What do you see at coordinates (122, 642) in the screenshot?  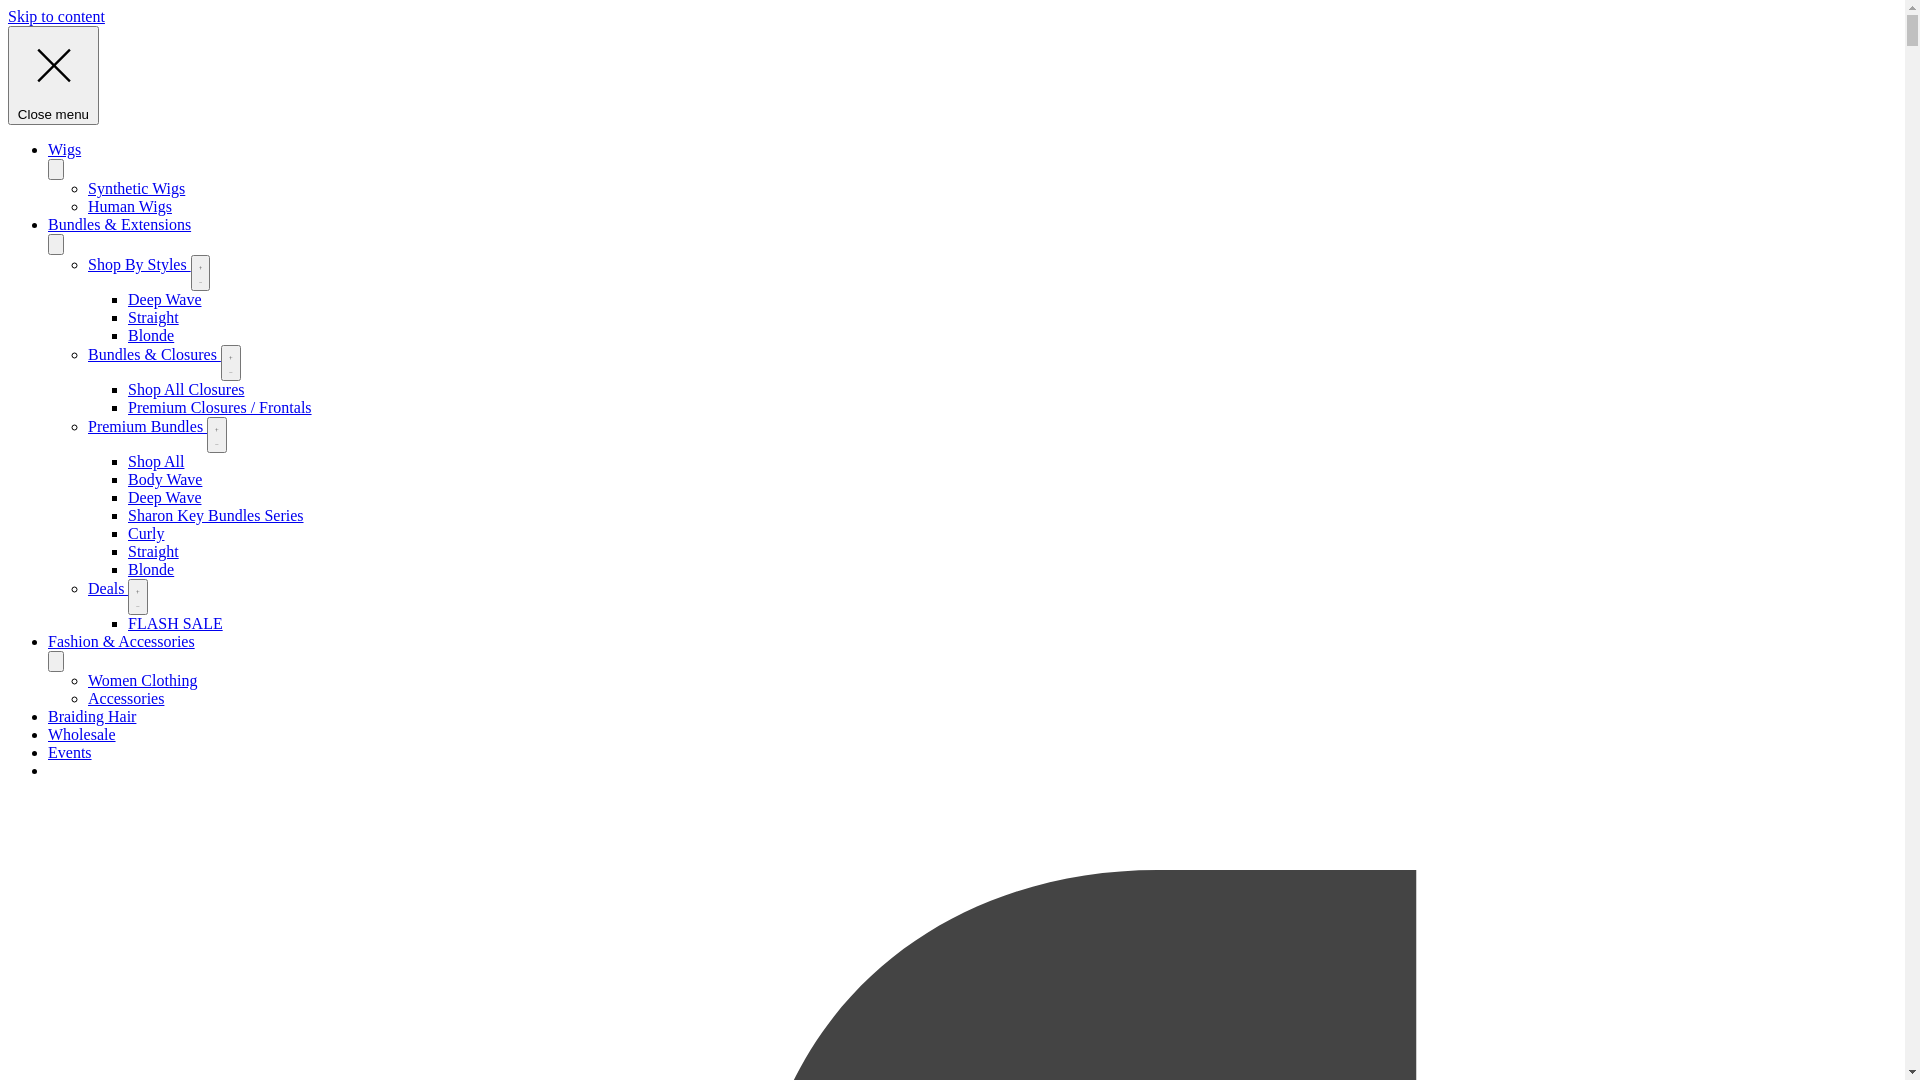 I see `Fashion & Accessories` at bounding box center [122, 642].